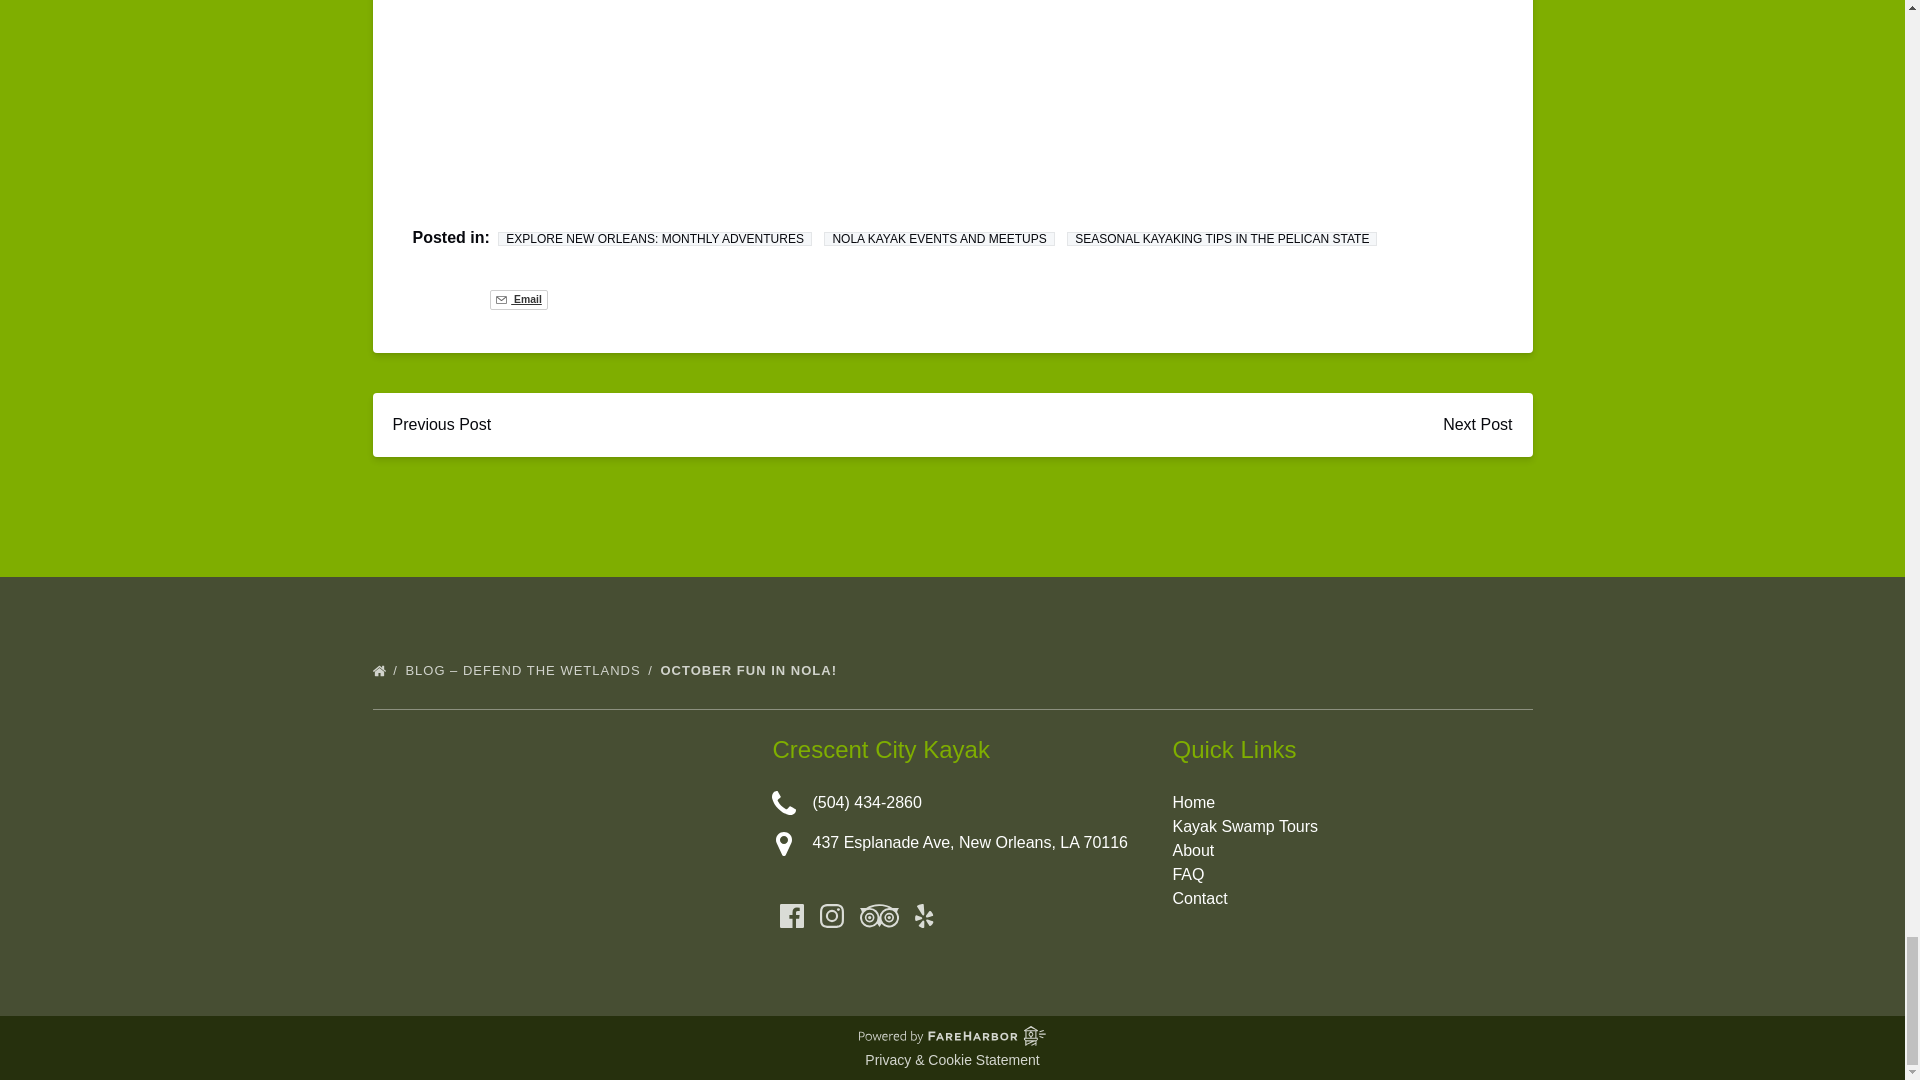 The height and width of the screenshot is (1080, 1920). I want to click on Phone, so click(784, 802).